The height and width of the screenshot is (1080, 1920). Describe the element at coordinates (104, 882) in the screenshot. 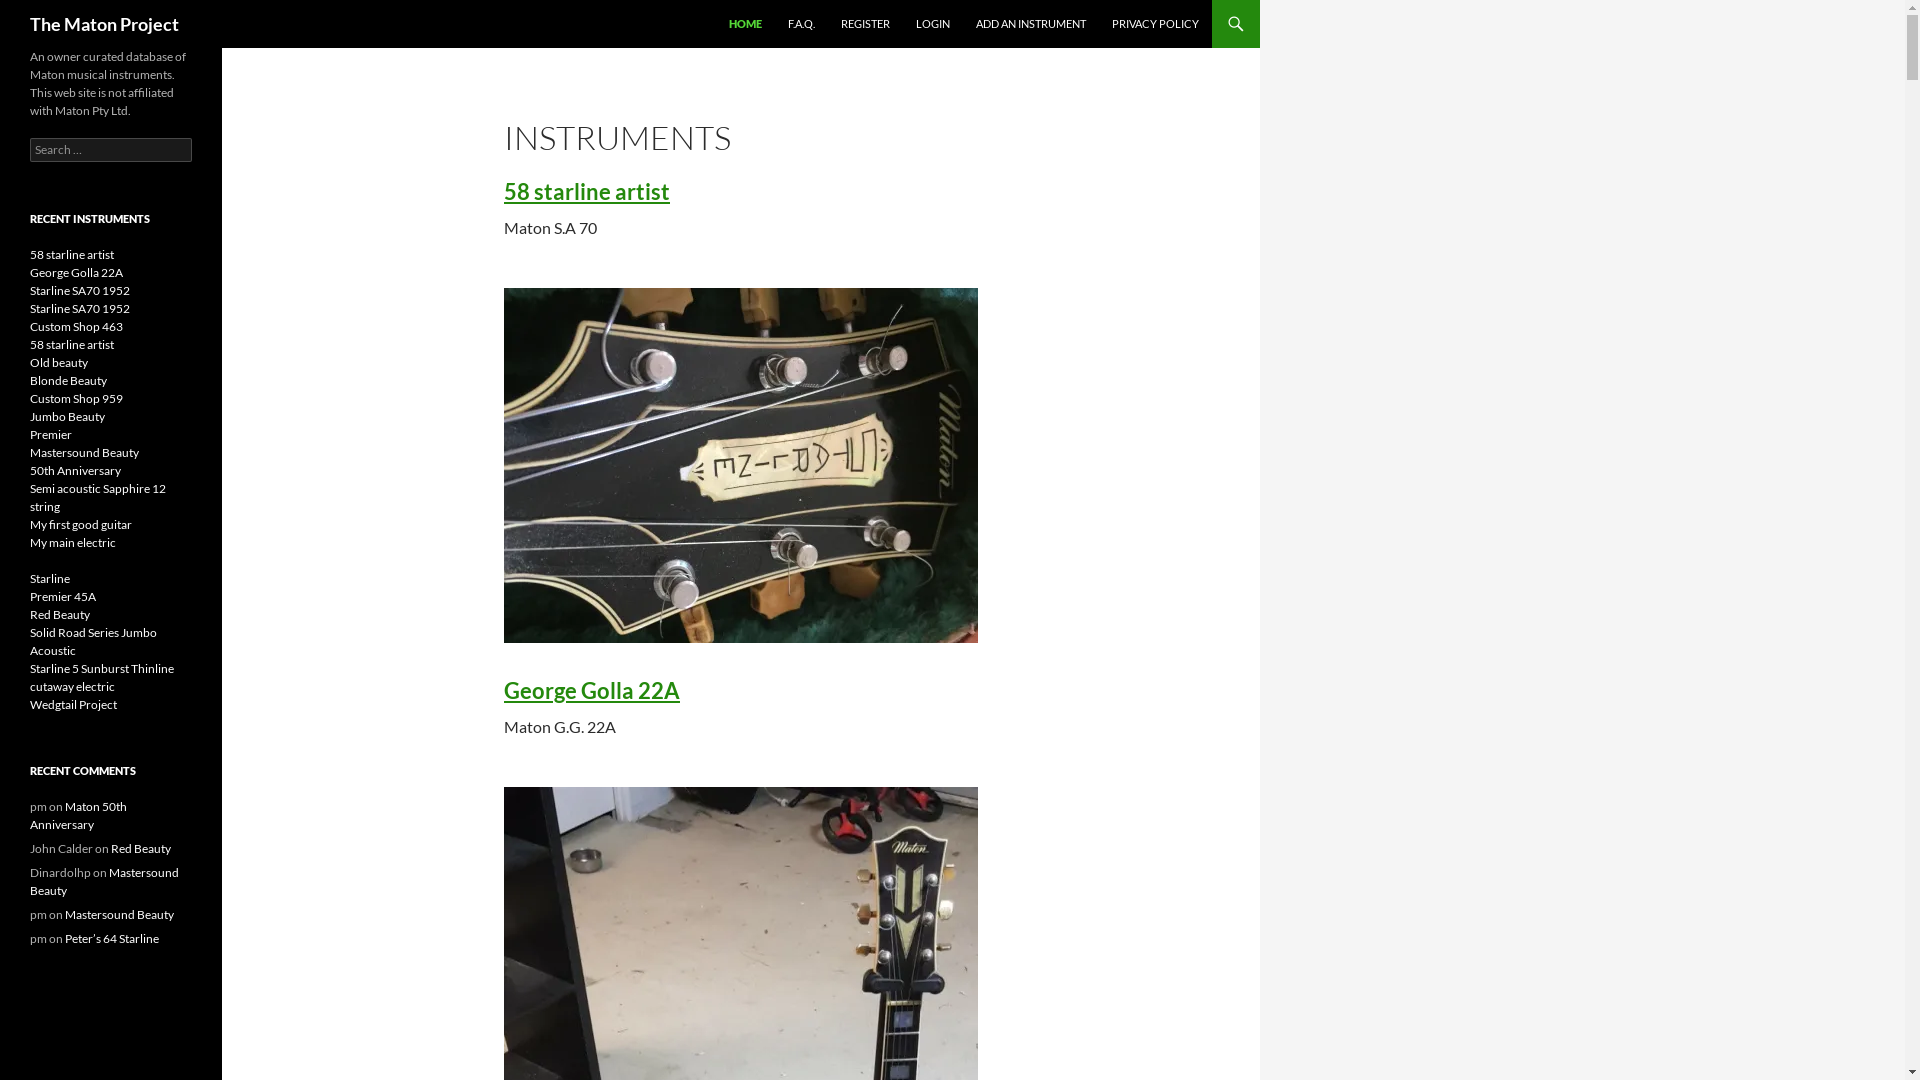

I see `Mastersound Beauty` at that location.